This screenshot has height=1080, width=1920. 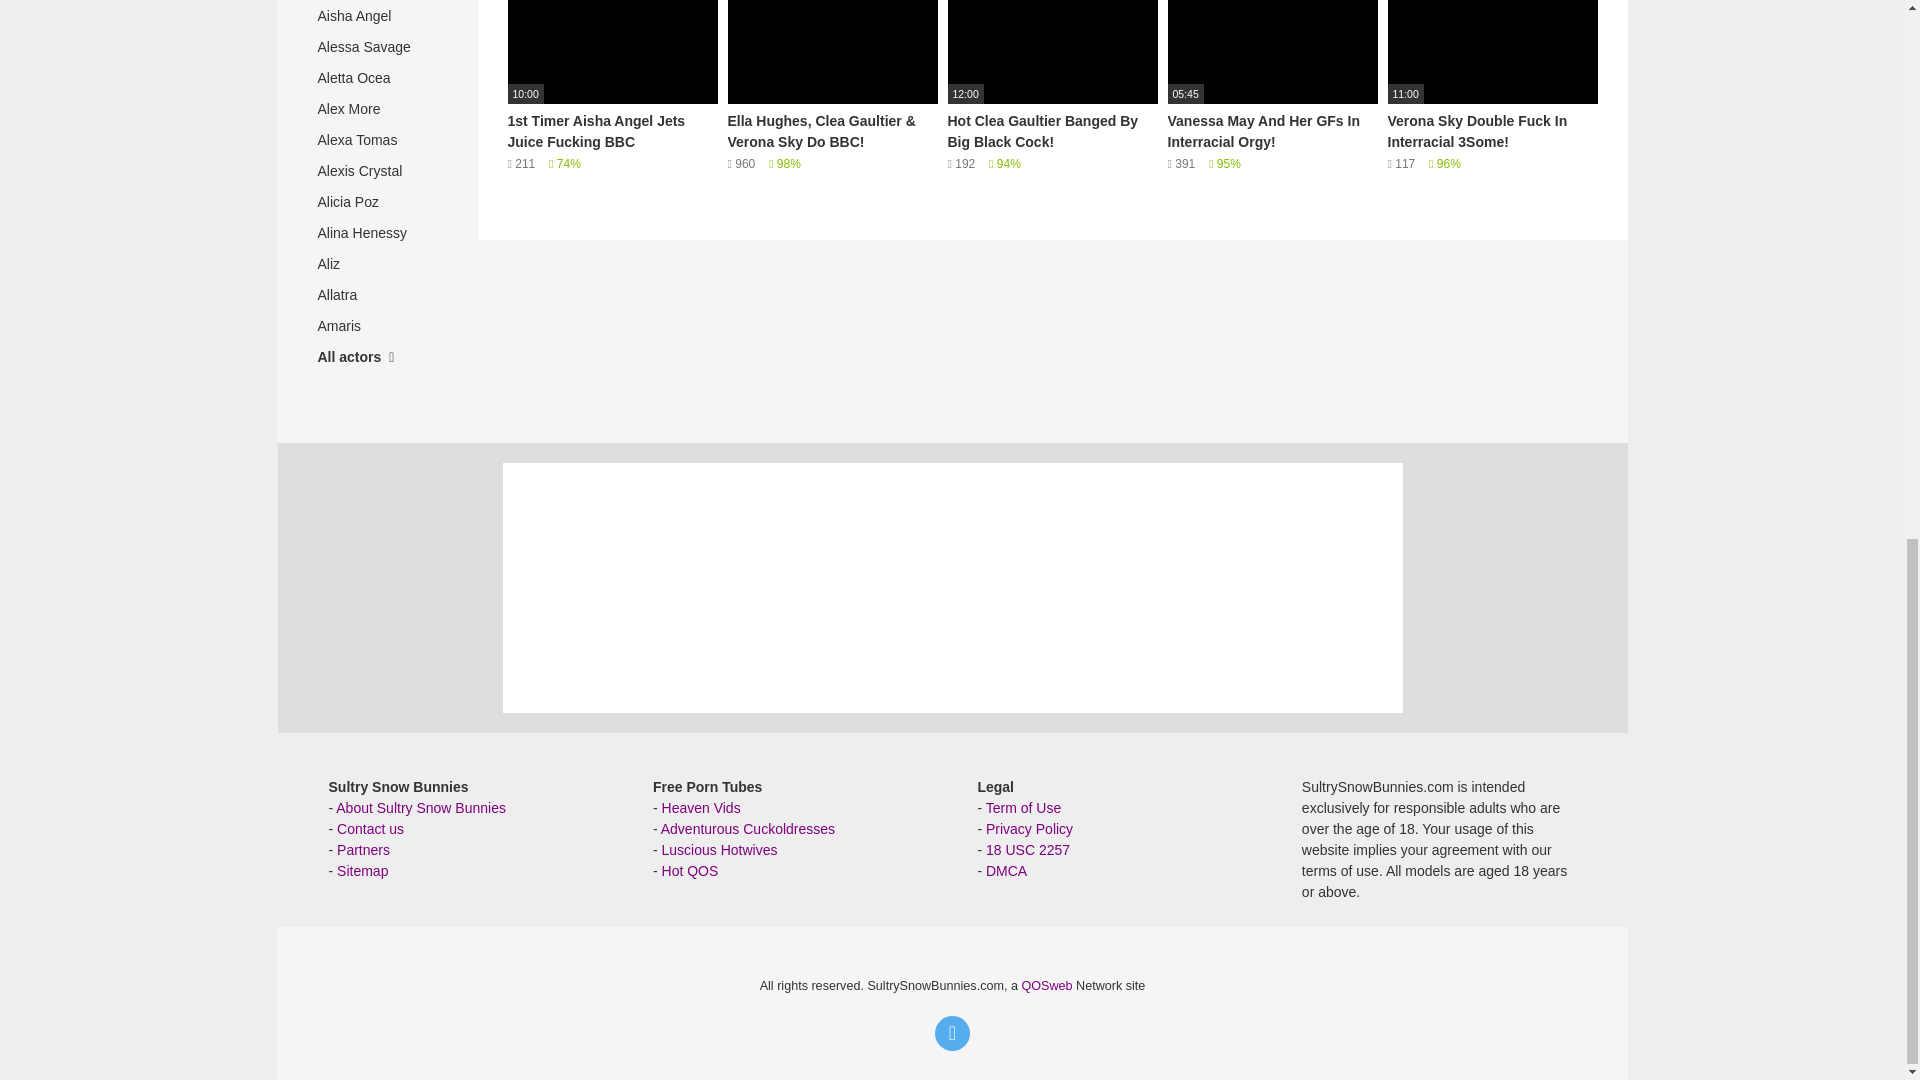 What do you see at coordinates (377, 109) in the screenshot?
I see `Alex More` at bounding box center [377, 109].